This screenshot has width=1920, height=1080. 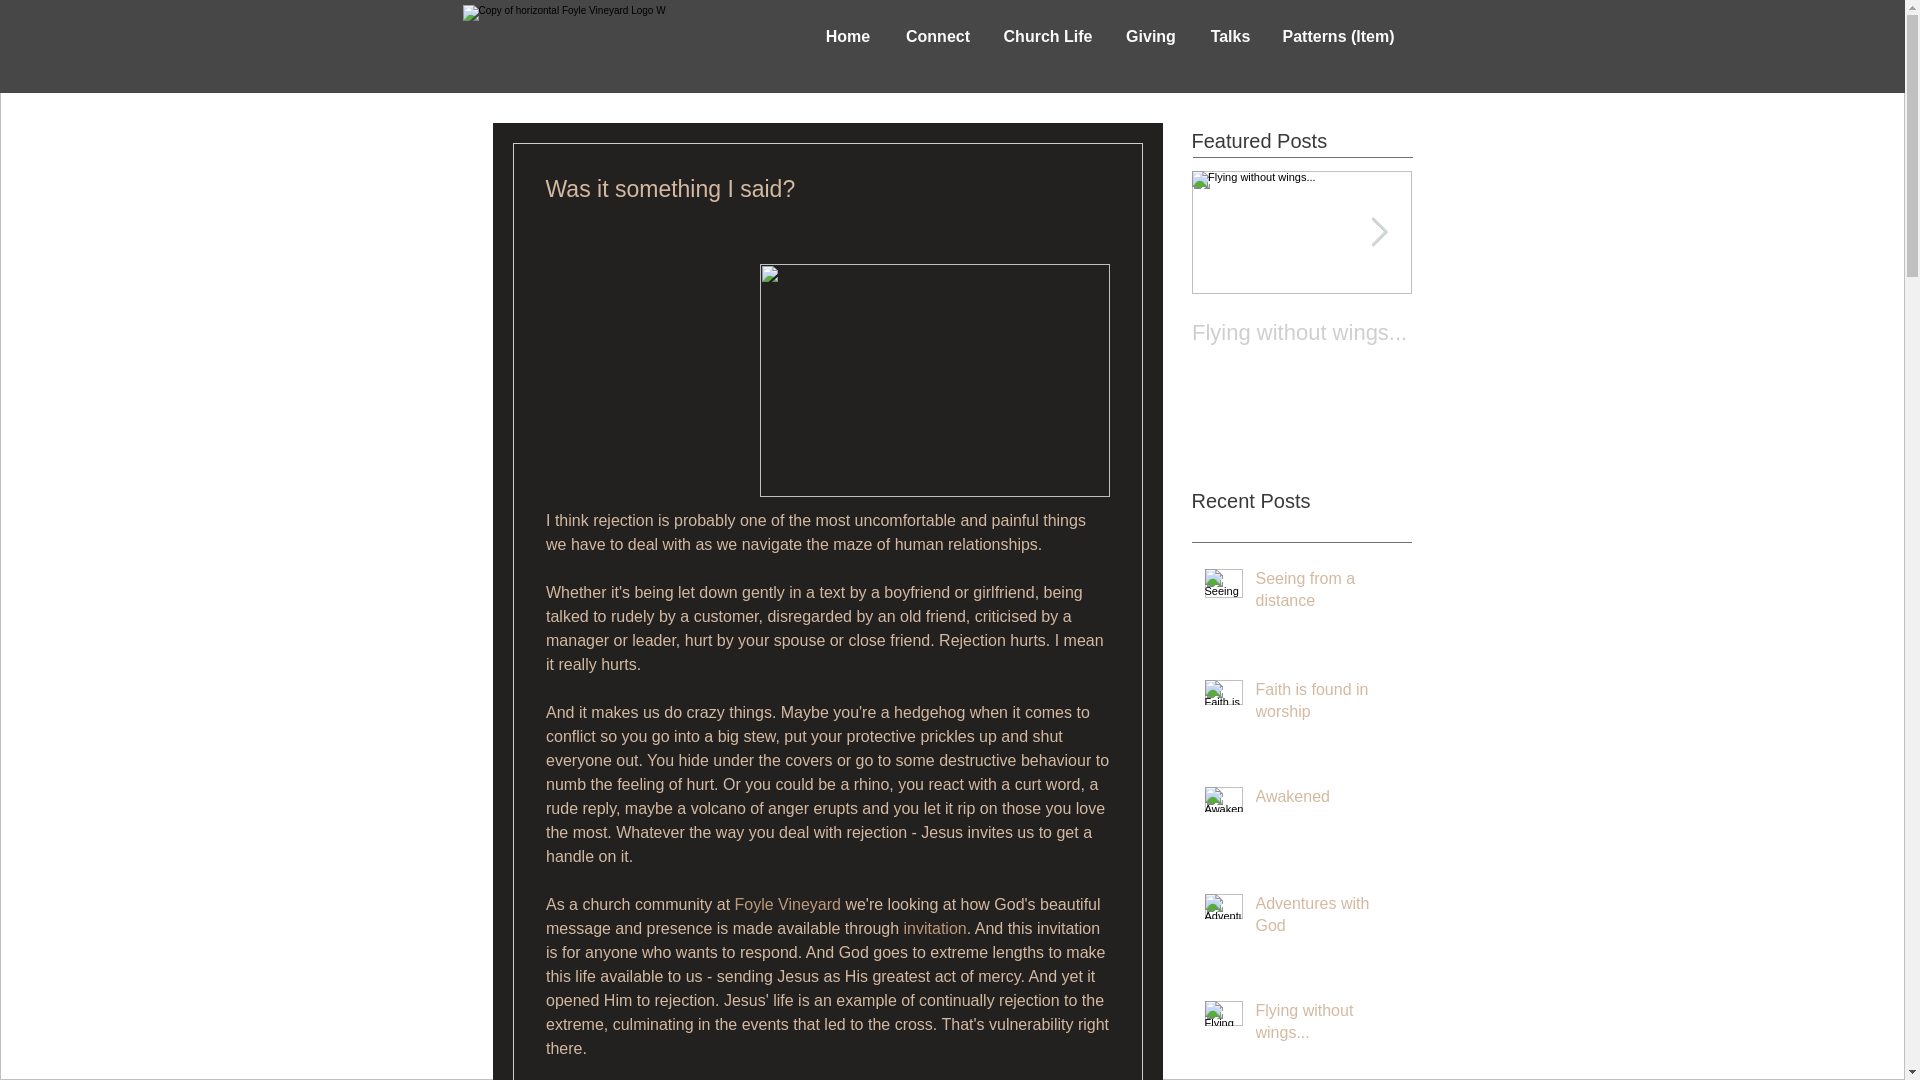 I want to click on Faith is found in worship, so click(x=1302, y=312).